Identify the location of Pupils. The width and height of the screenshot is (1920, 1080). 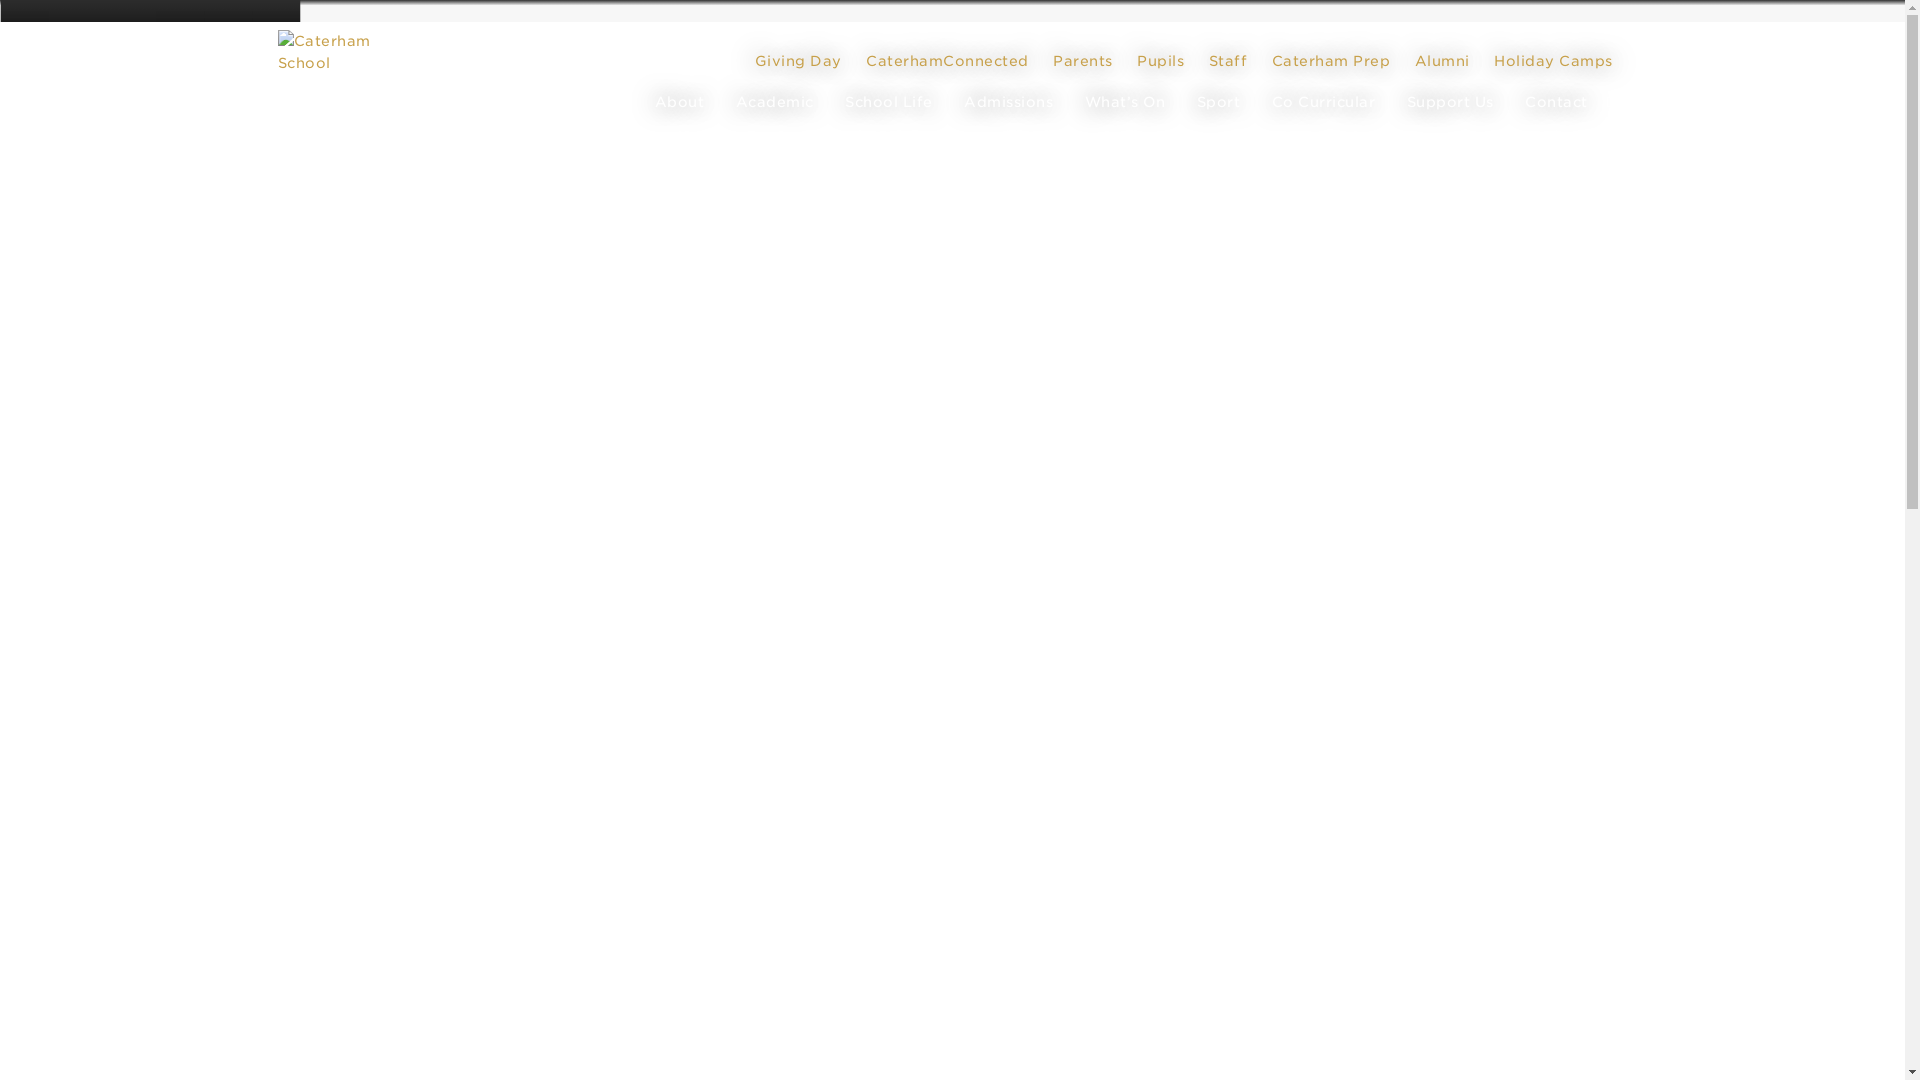
(1160, 61).